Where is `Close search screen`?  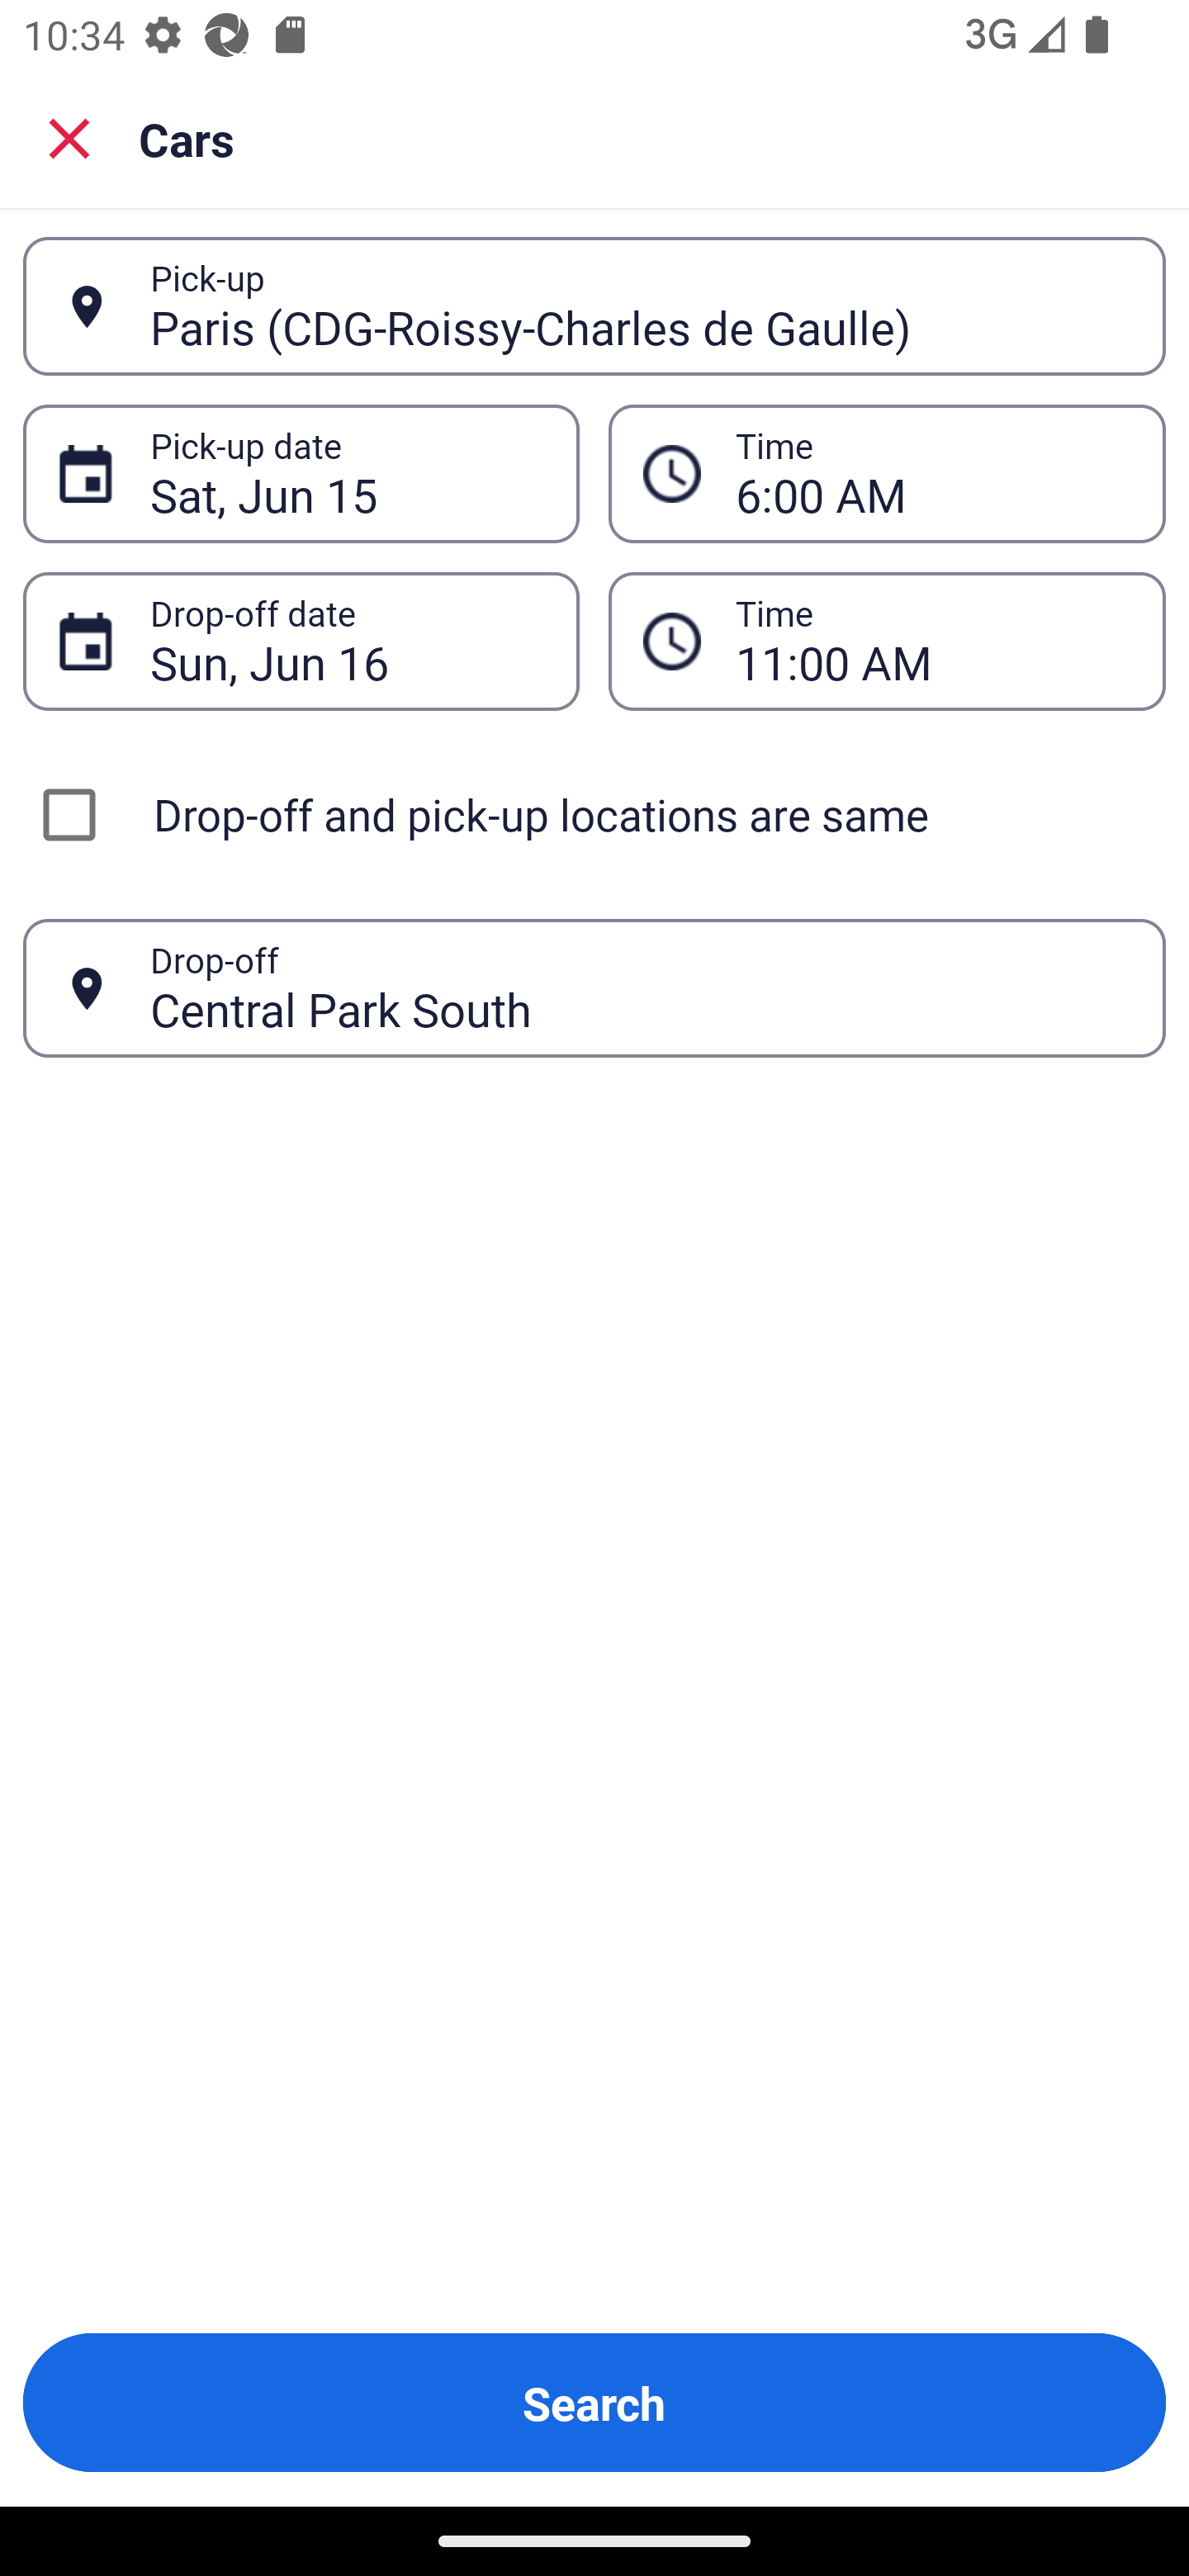
Close search screen is located at coordinates (69, 137).